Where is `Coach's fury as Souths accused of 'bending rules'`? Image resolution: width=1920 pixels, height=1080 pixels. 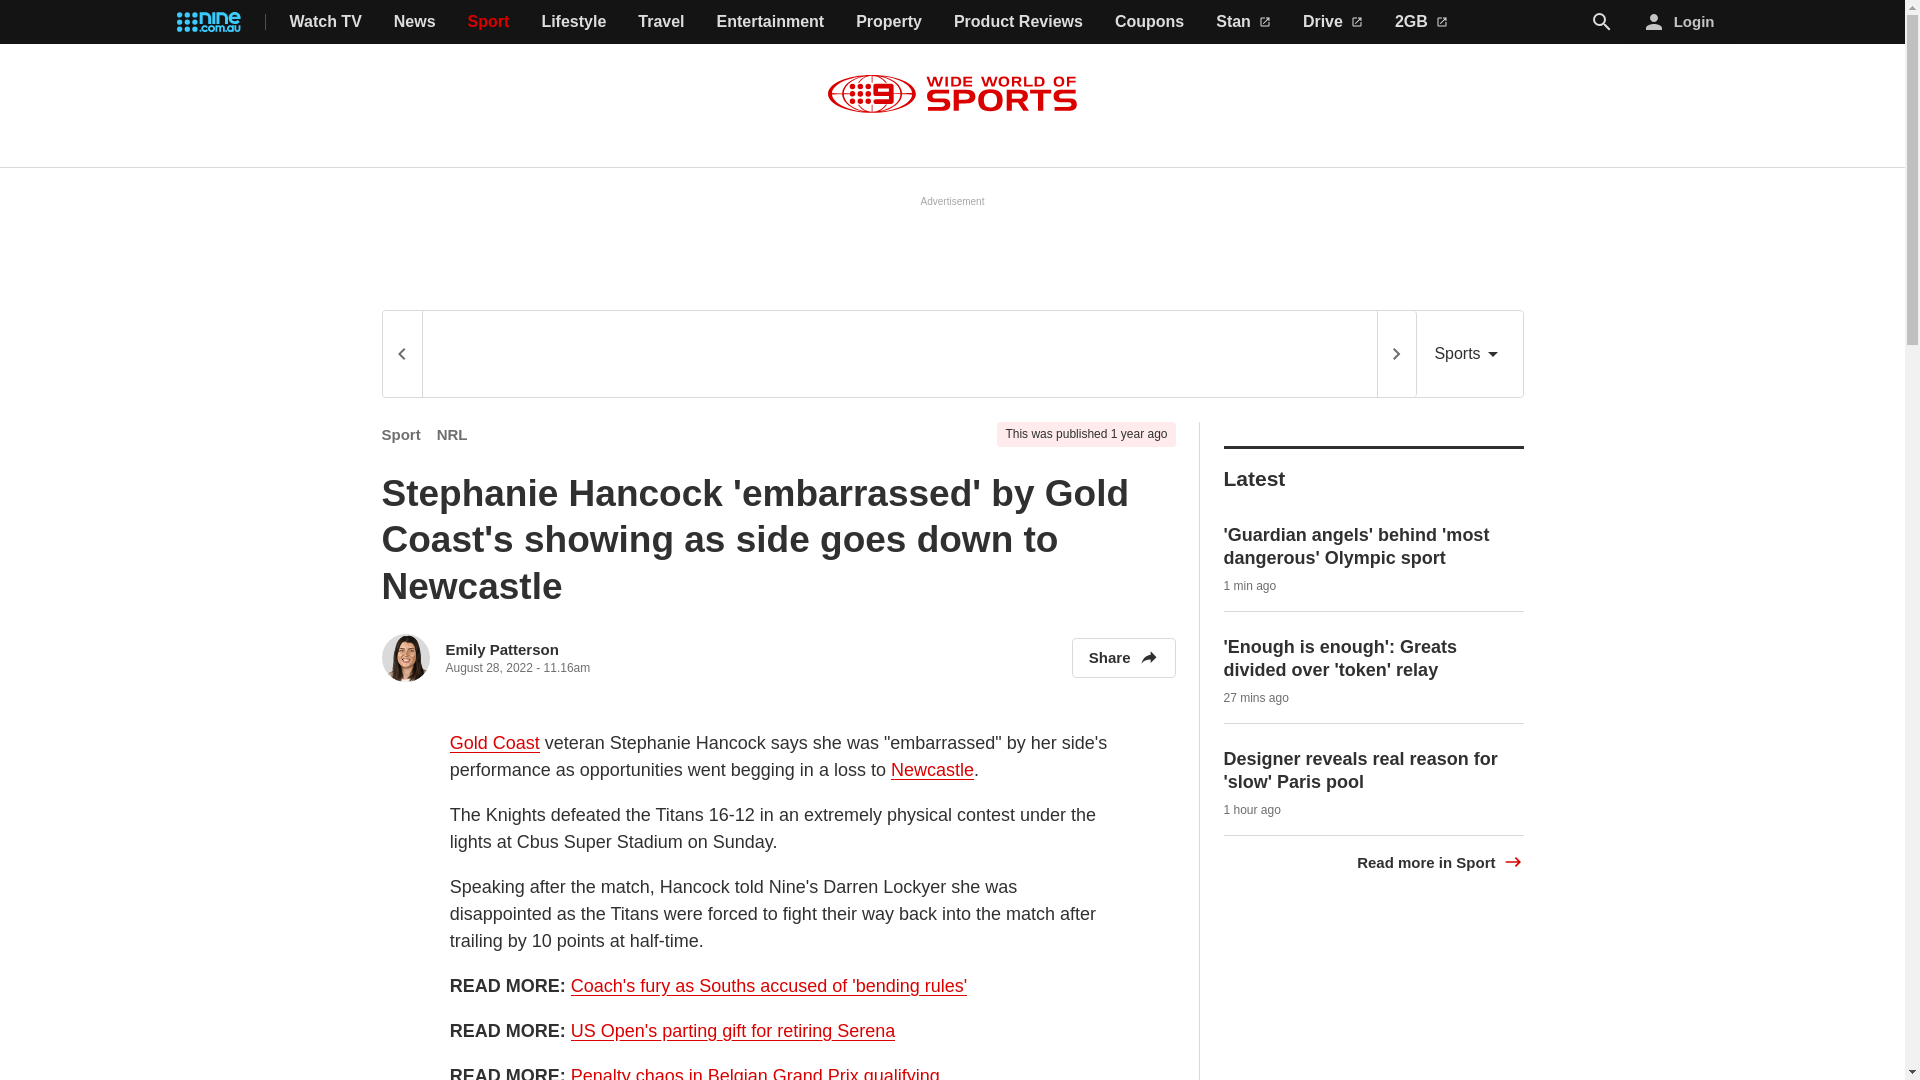 Coach's fury as Souths accused of 'bending rules' is located at coordinates (768, 978).